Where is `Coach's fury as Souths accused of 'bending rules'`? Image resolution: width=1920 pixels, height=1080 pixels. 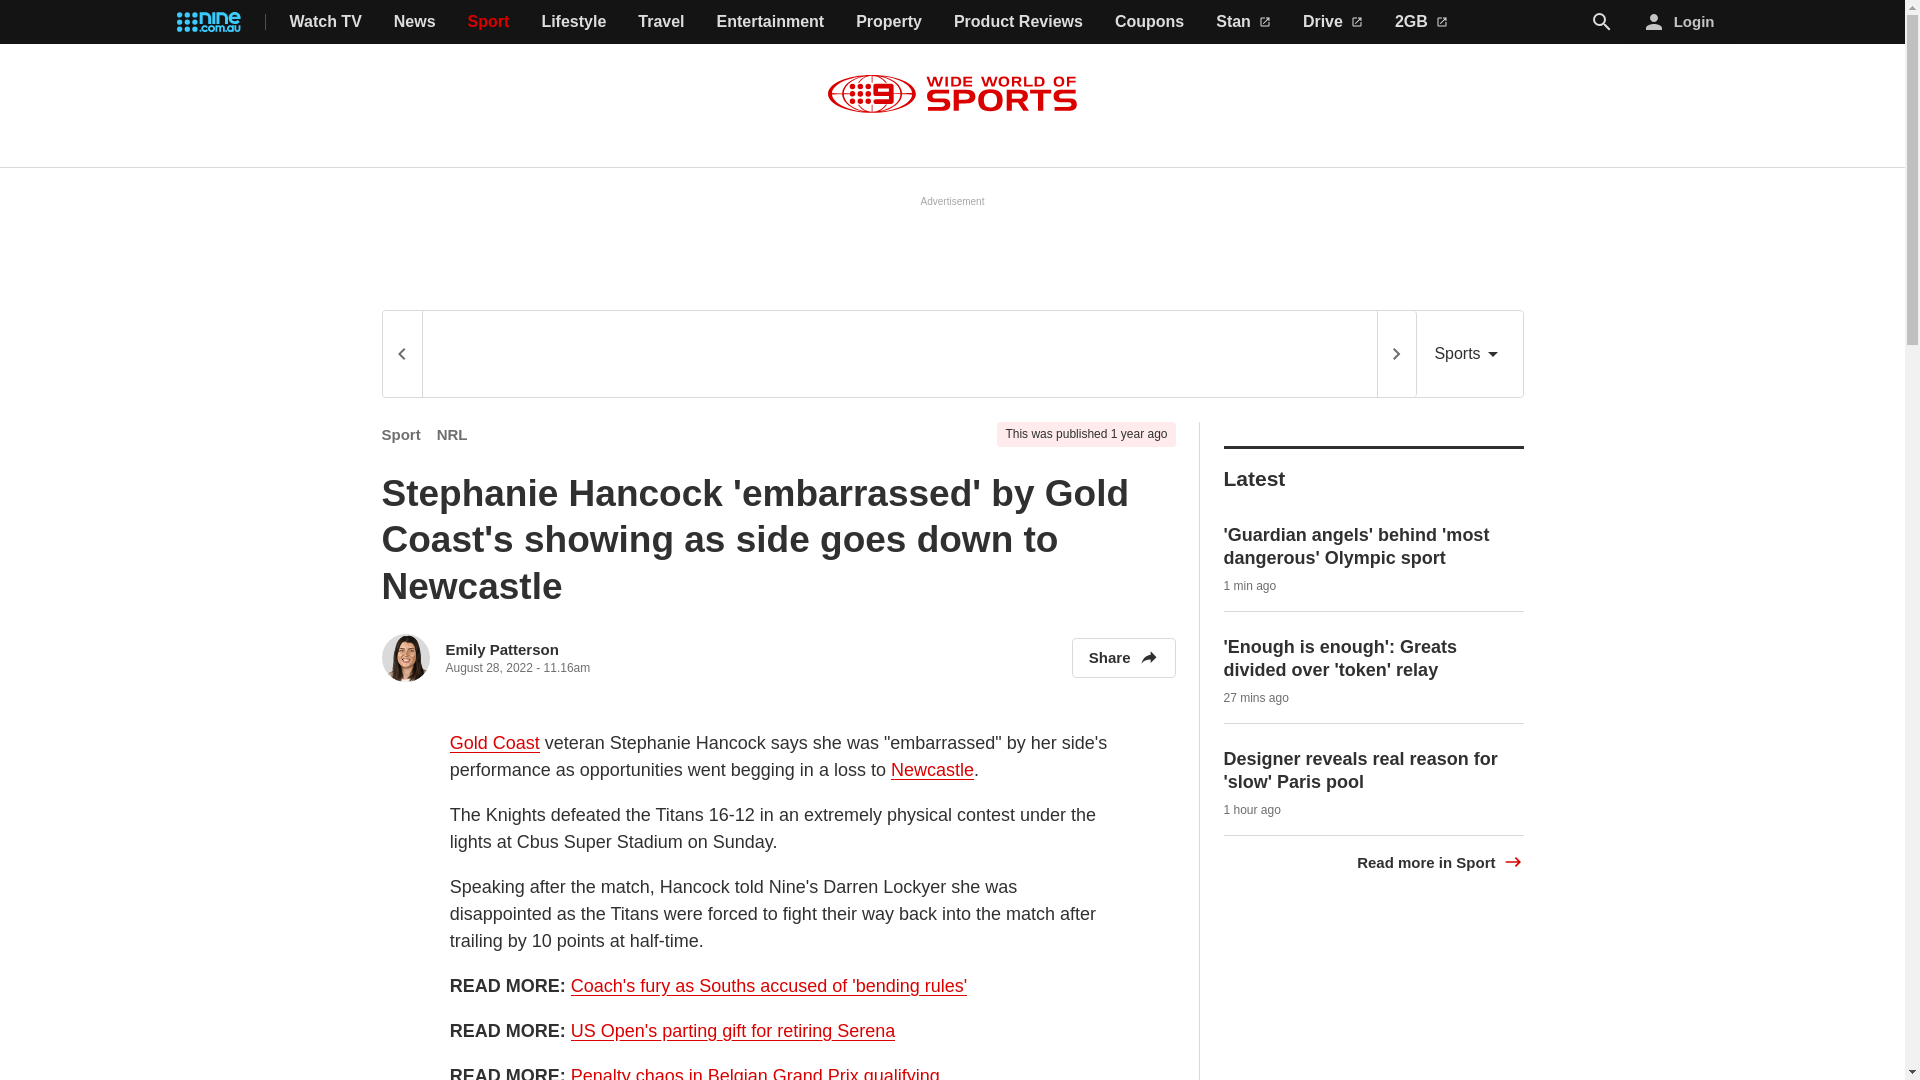 Coach's fury as Souths accused of 'bending rules' is located at coordinates (768, 978).